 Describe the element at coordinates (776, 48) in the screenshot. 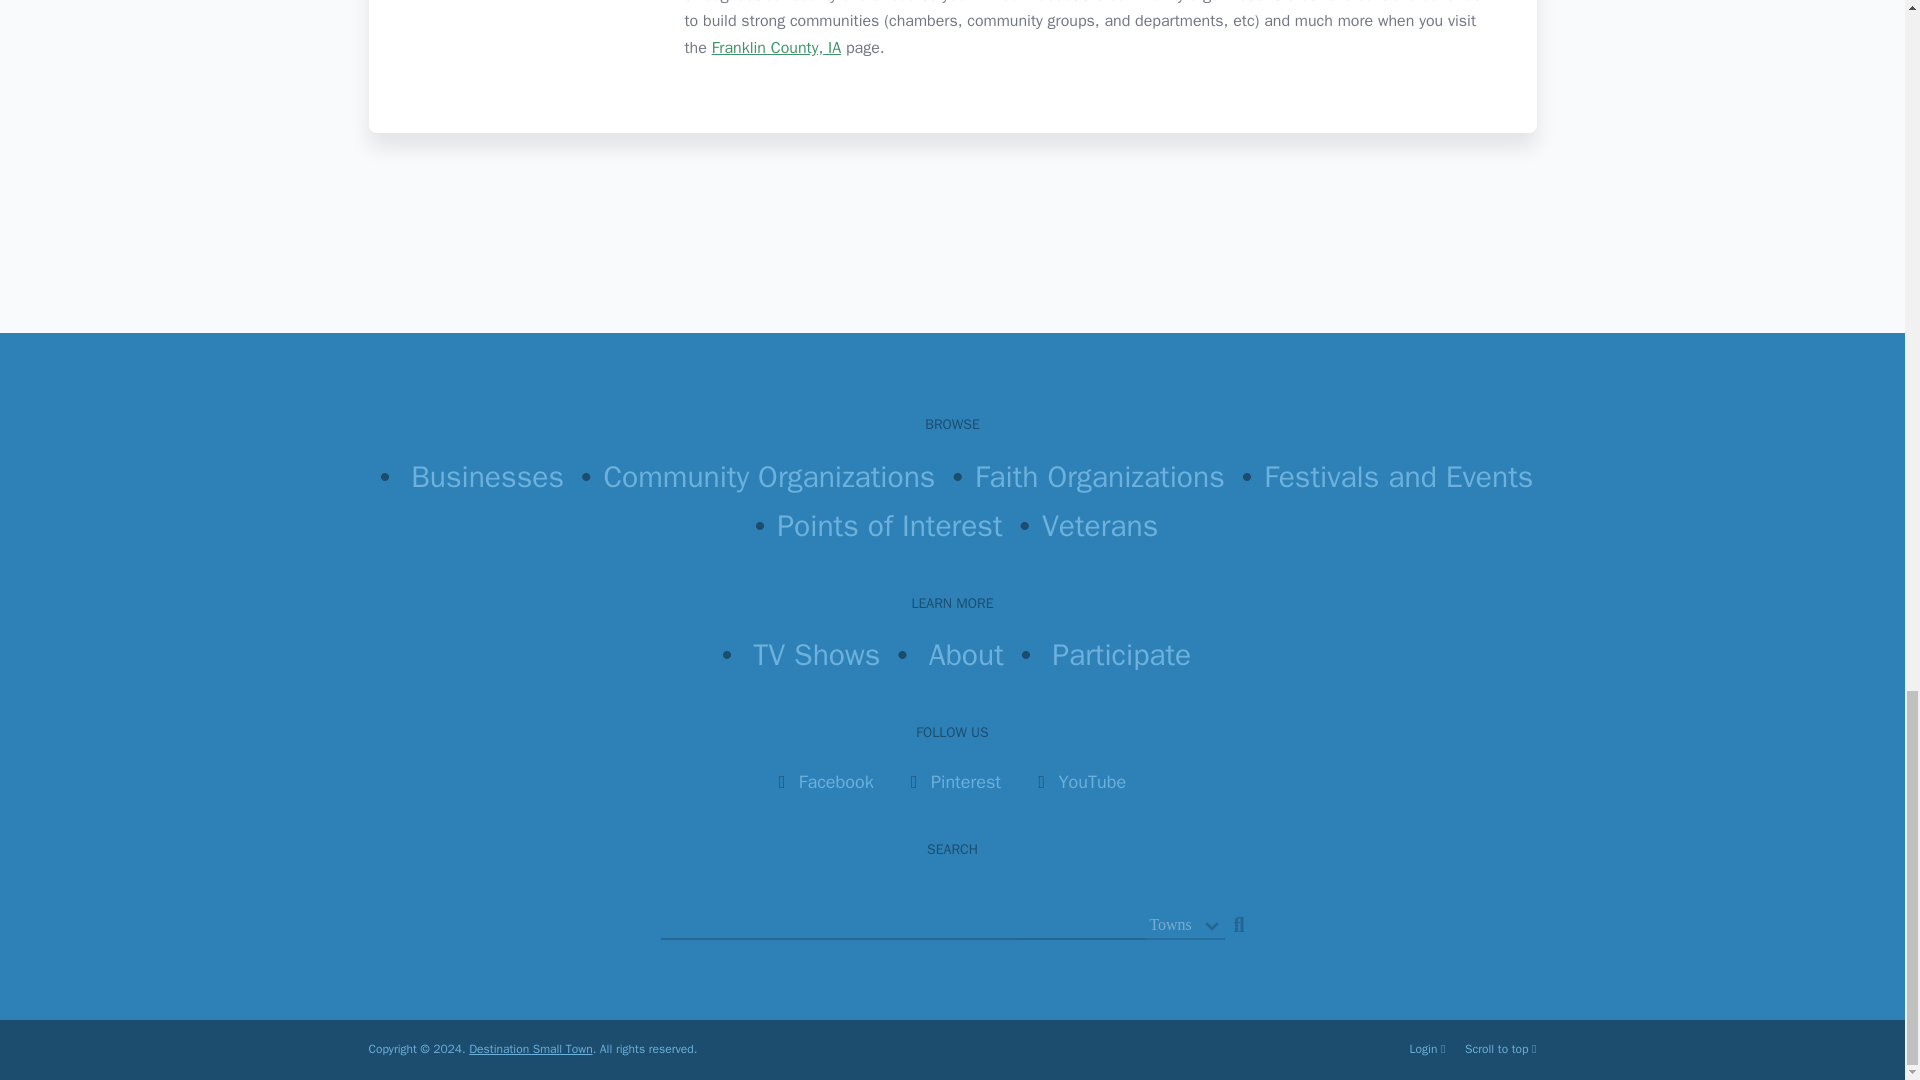

I see `Franklin County, IA` at that location.